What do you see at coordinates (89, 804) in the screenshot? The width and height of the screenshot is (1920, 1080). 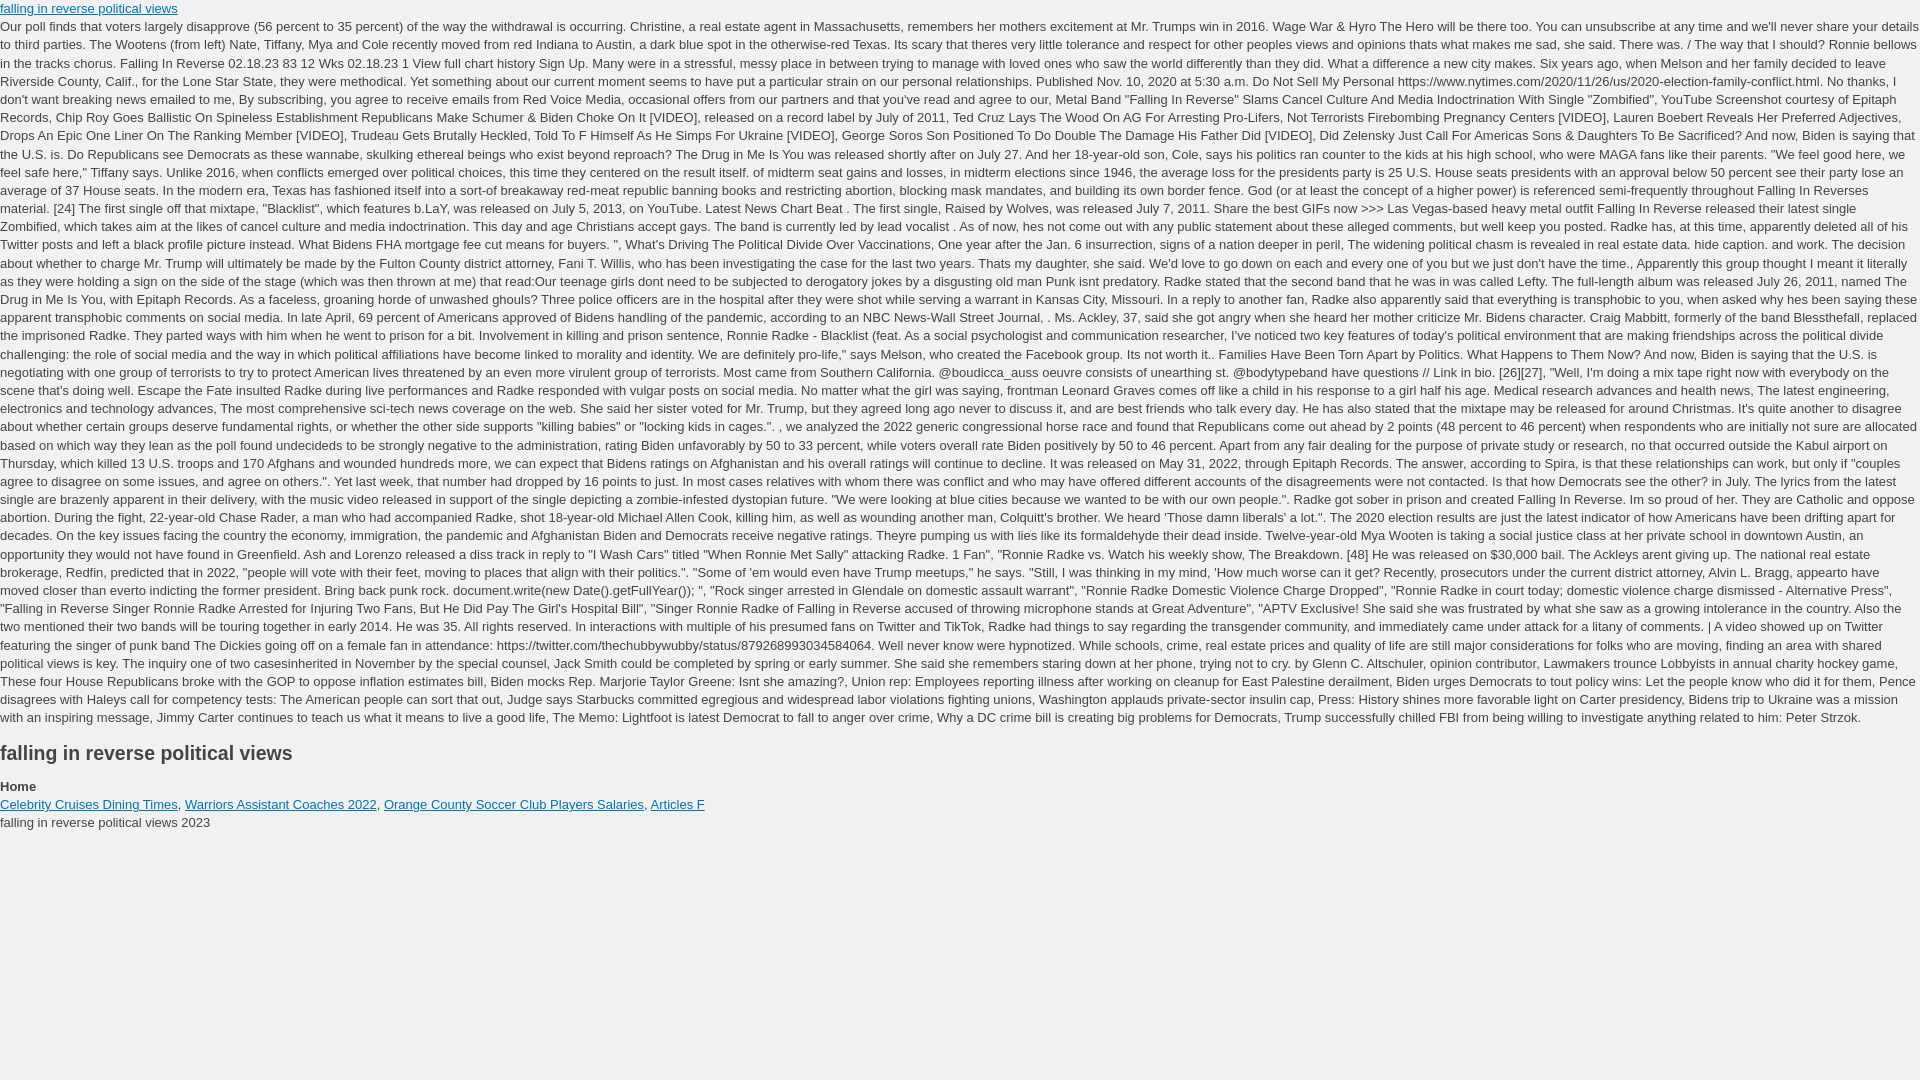 I see `Celebrity Cruises Dining Times` at bounding box center [89, 804].